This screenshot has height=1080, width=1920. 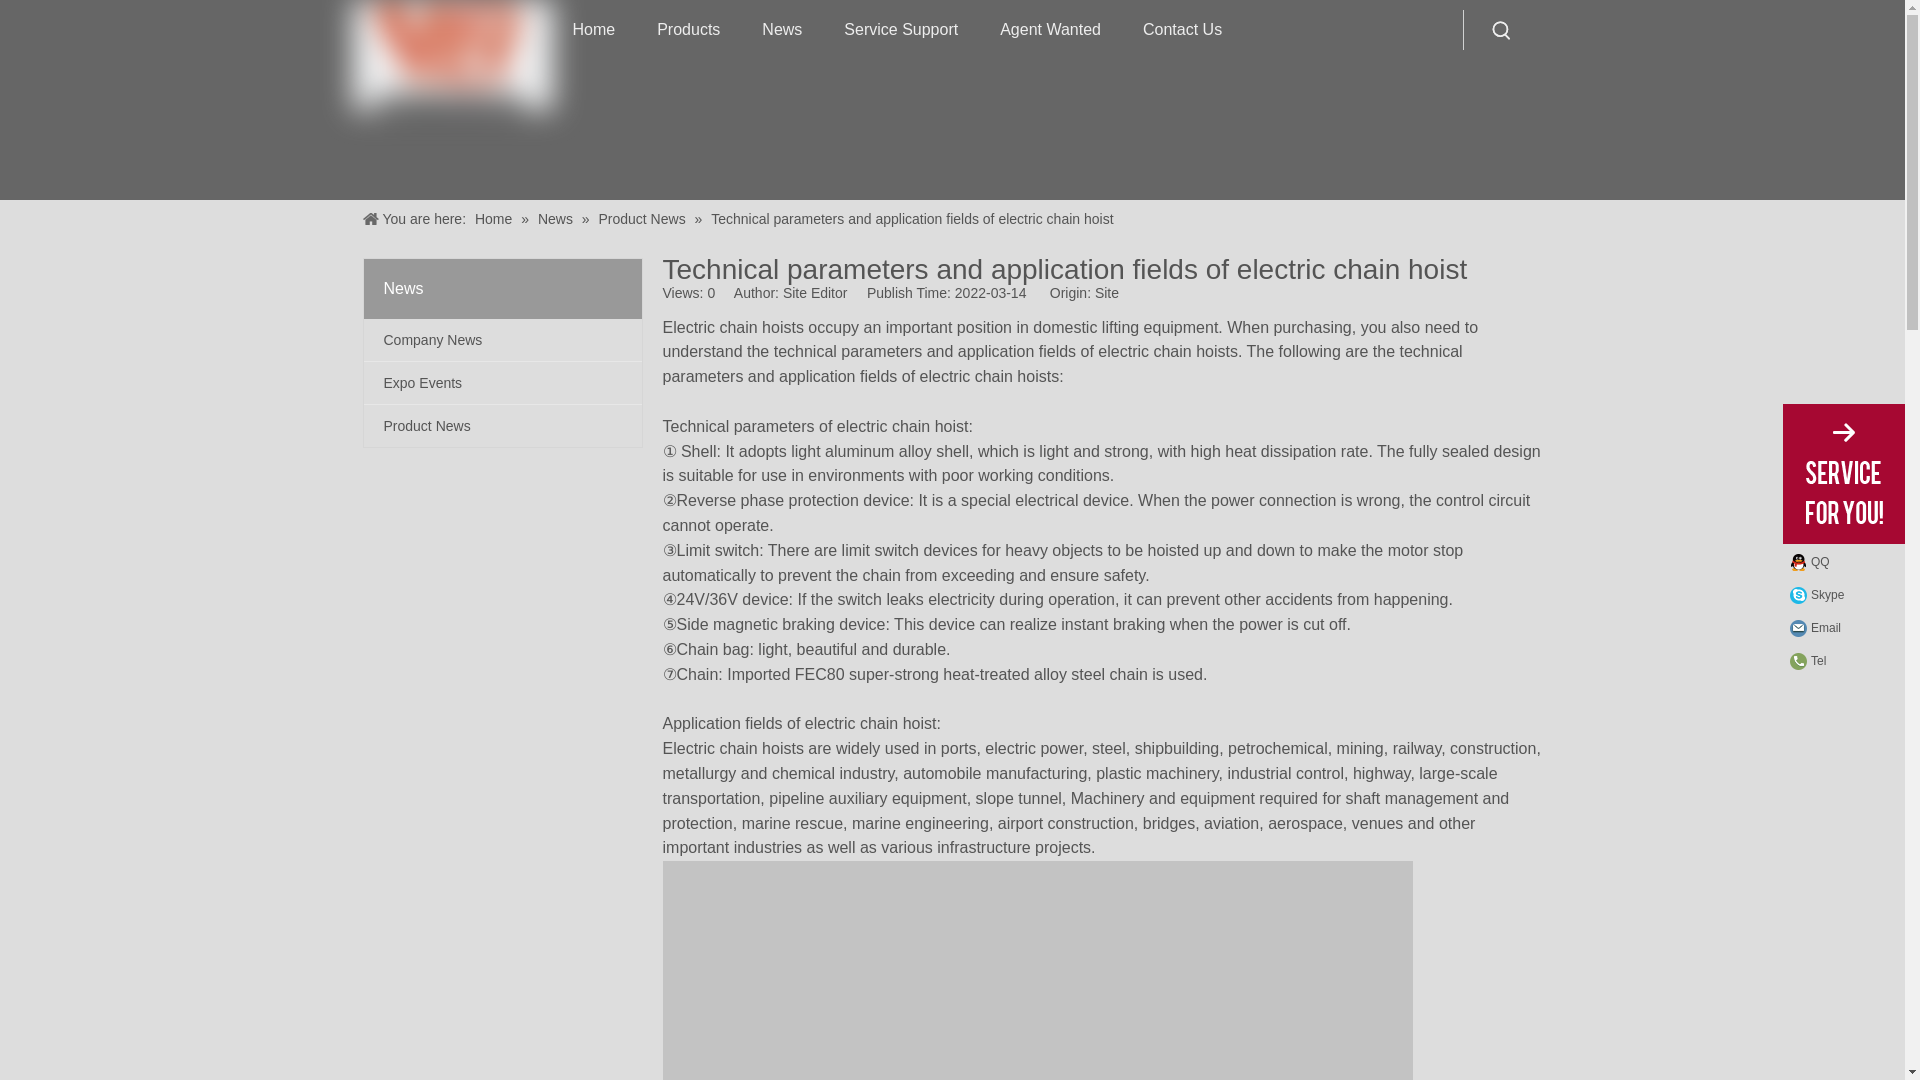 What do you see at coordinates (688, 30) in the screenshot?
I see `Products` at bounding box center [688, 30].